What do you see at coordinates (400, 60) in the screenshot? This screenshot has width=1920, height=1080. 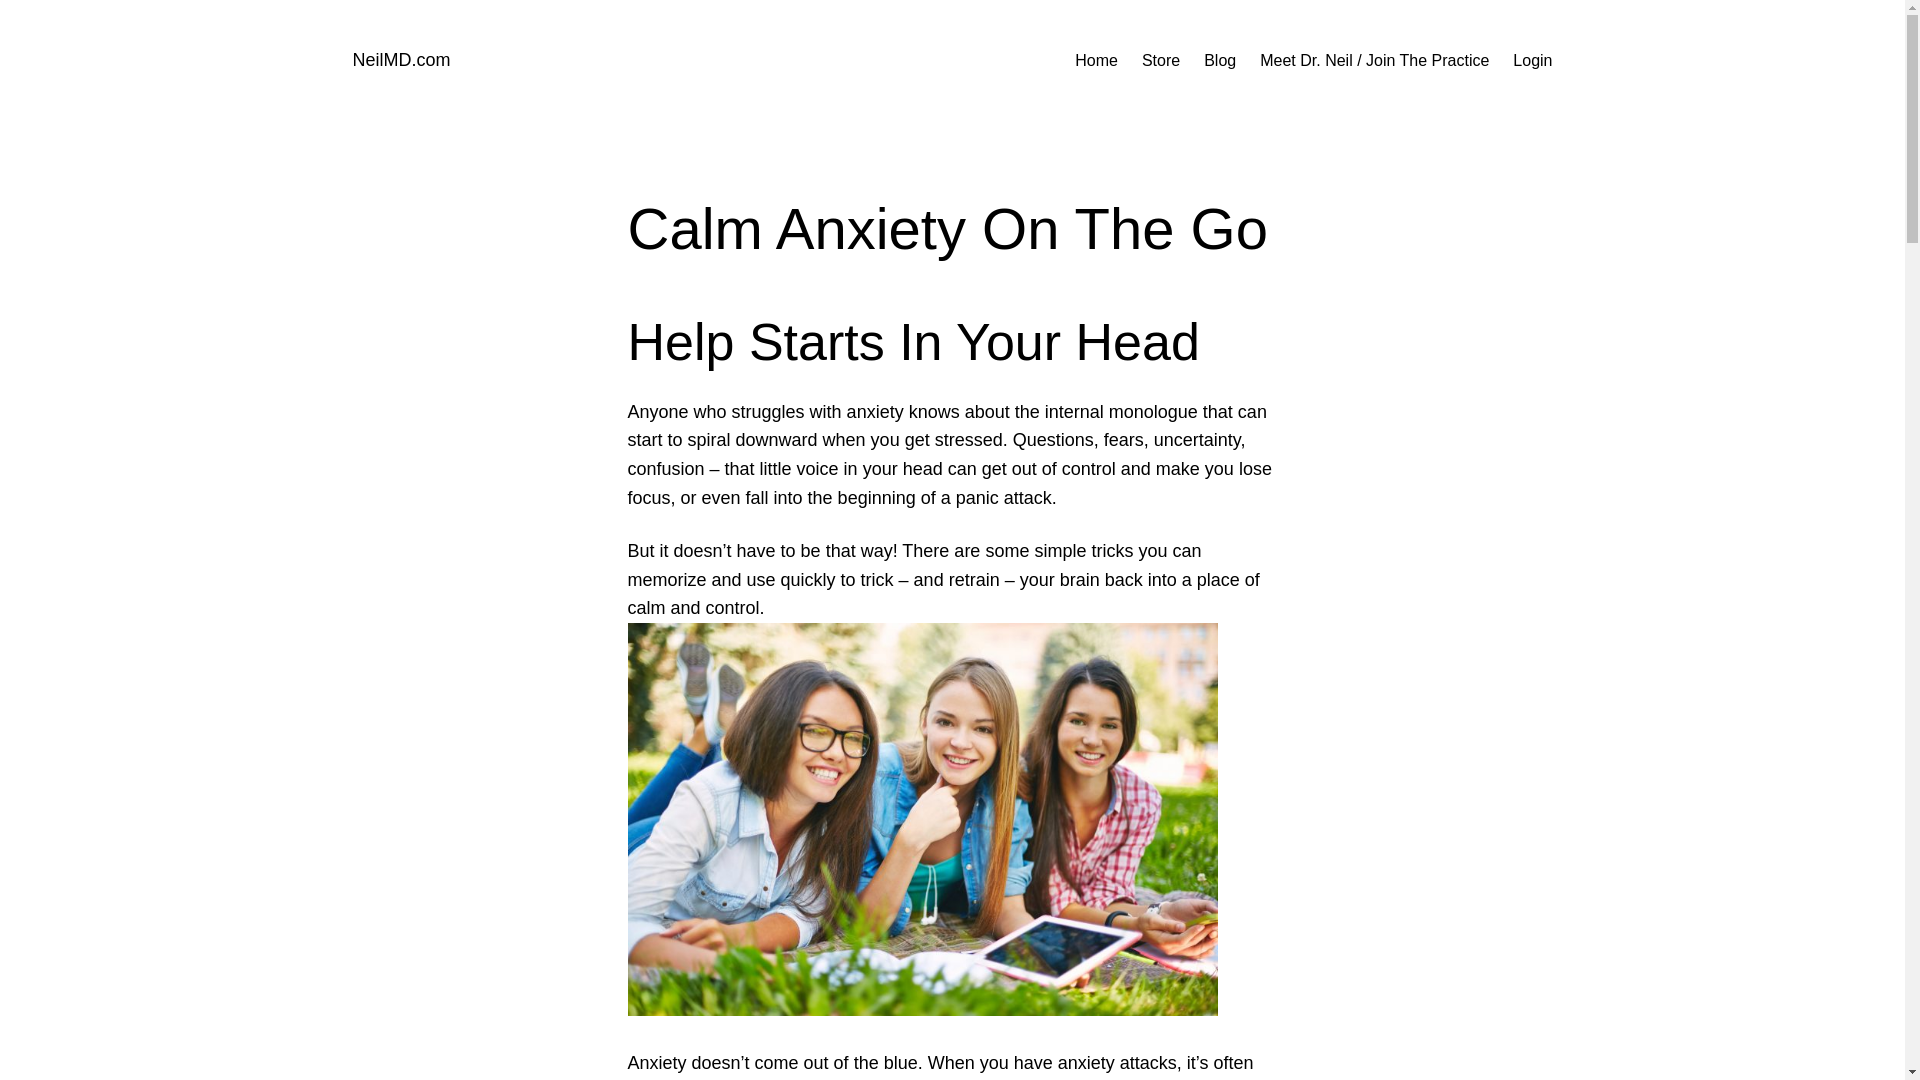 I see `NeilMD.com` at bounding box center [400, 60].